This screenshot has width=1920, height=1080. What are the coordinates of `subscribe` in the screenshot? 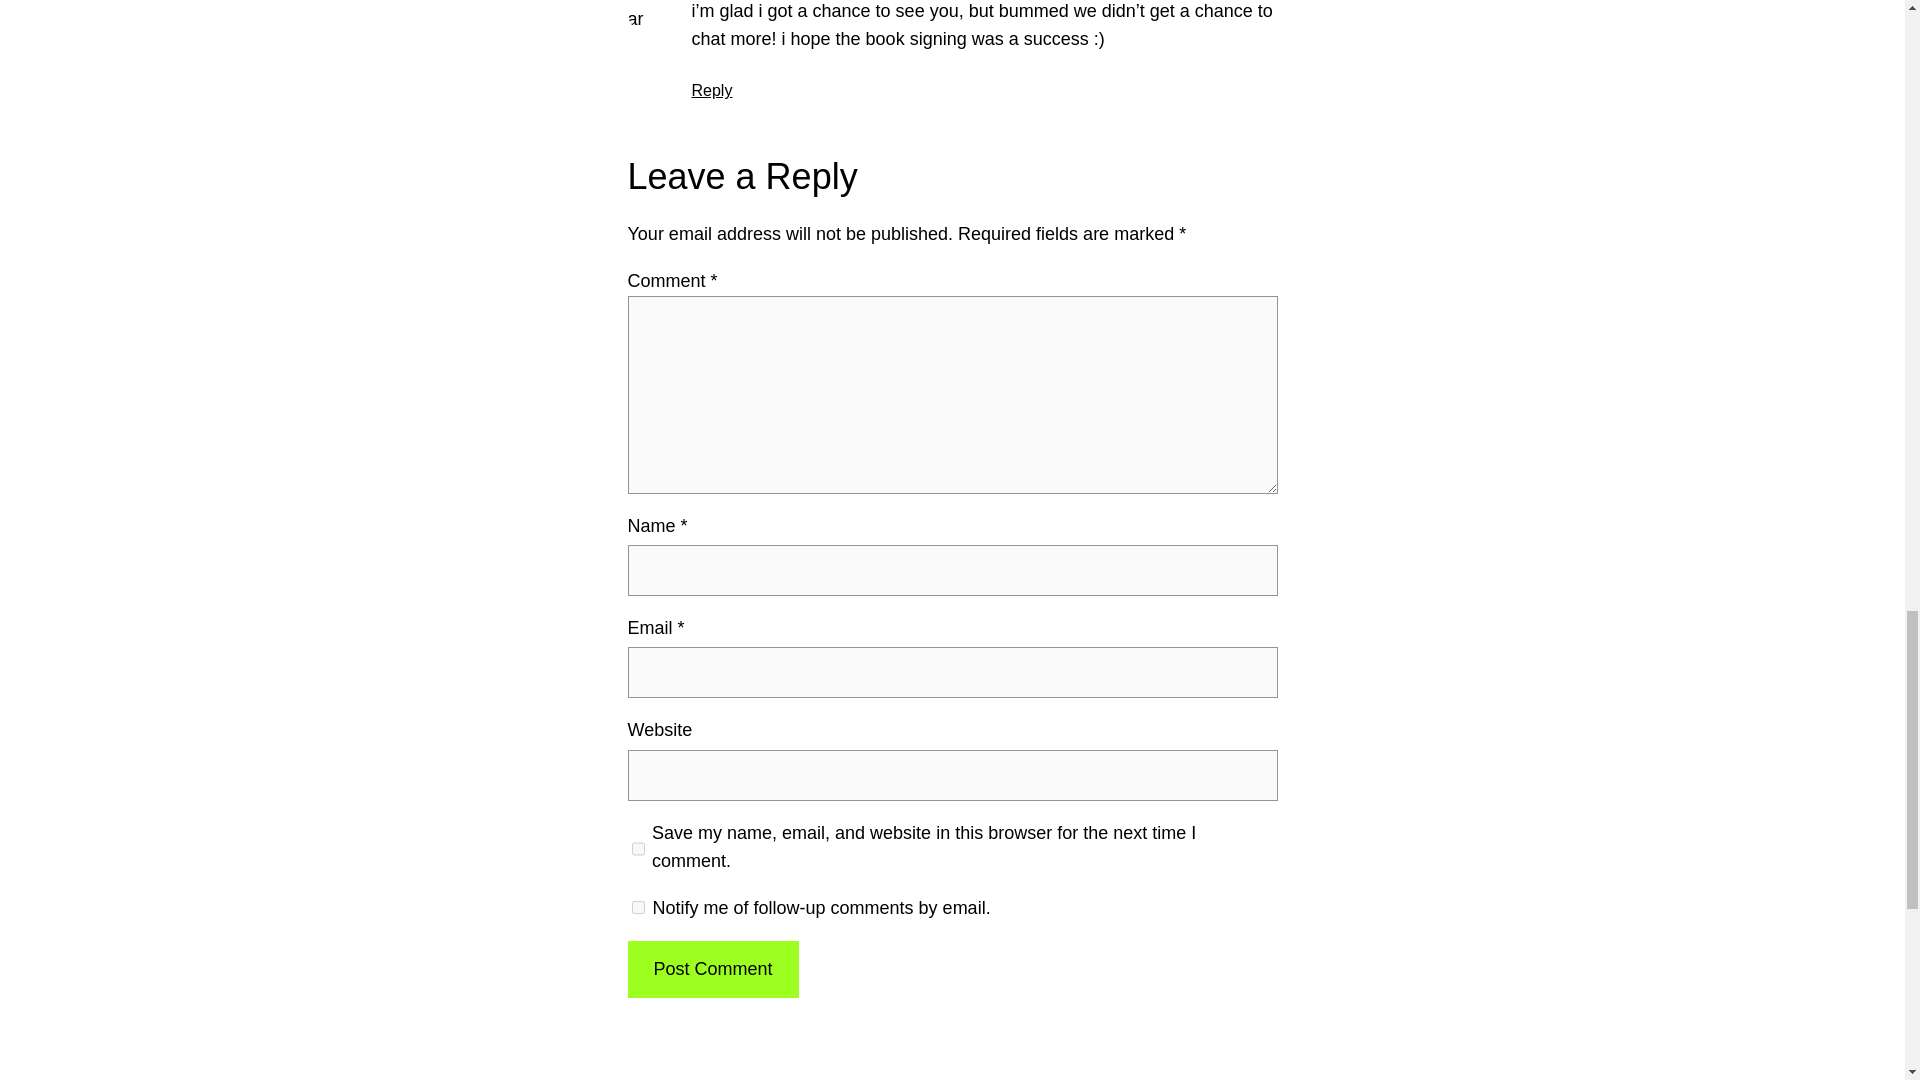 It's located at (638, 906).